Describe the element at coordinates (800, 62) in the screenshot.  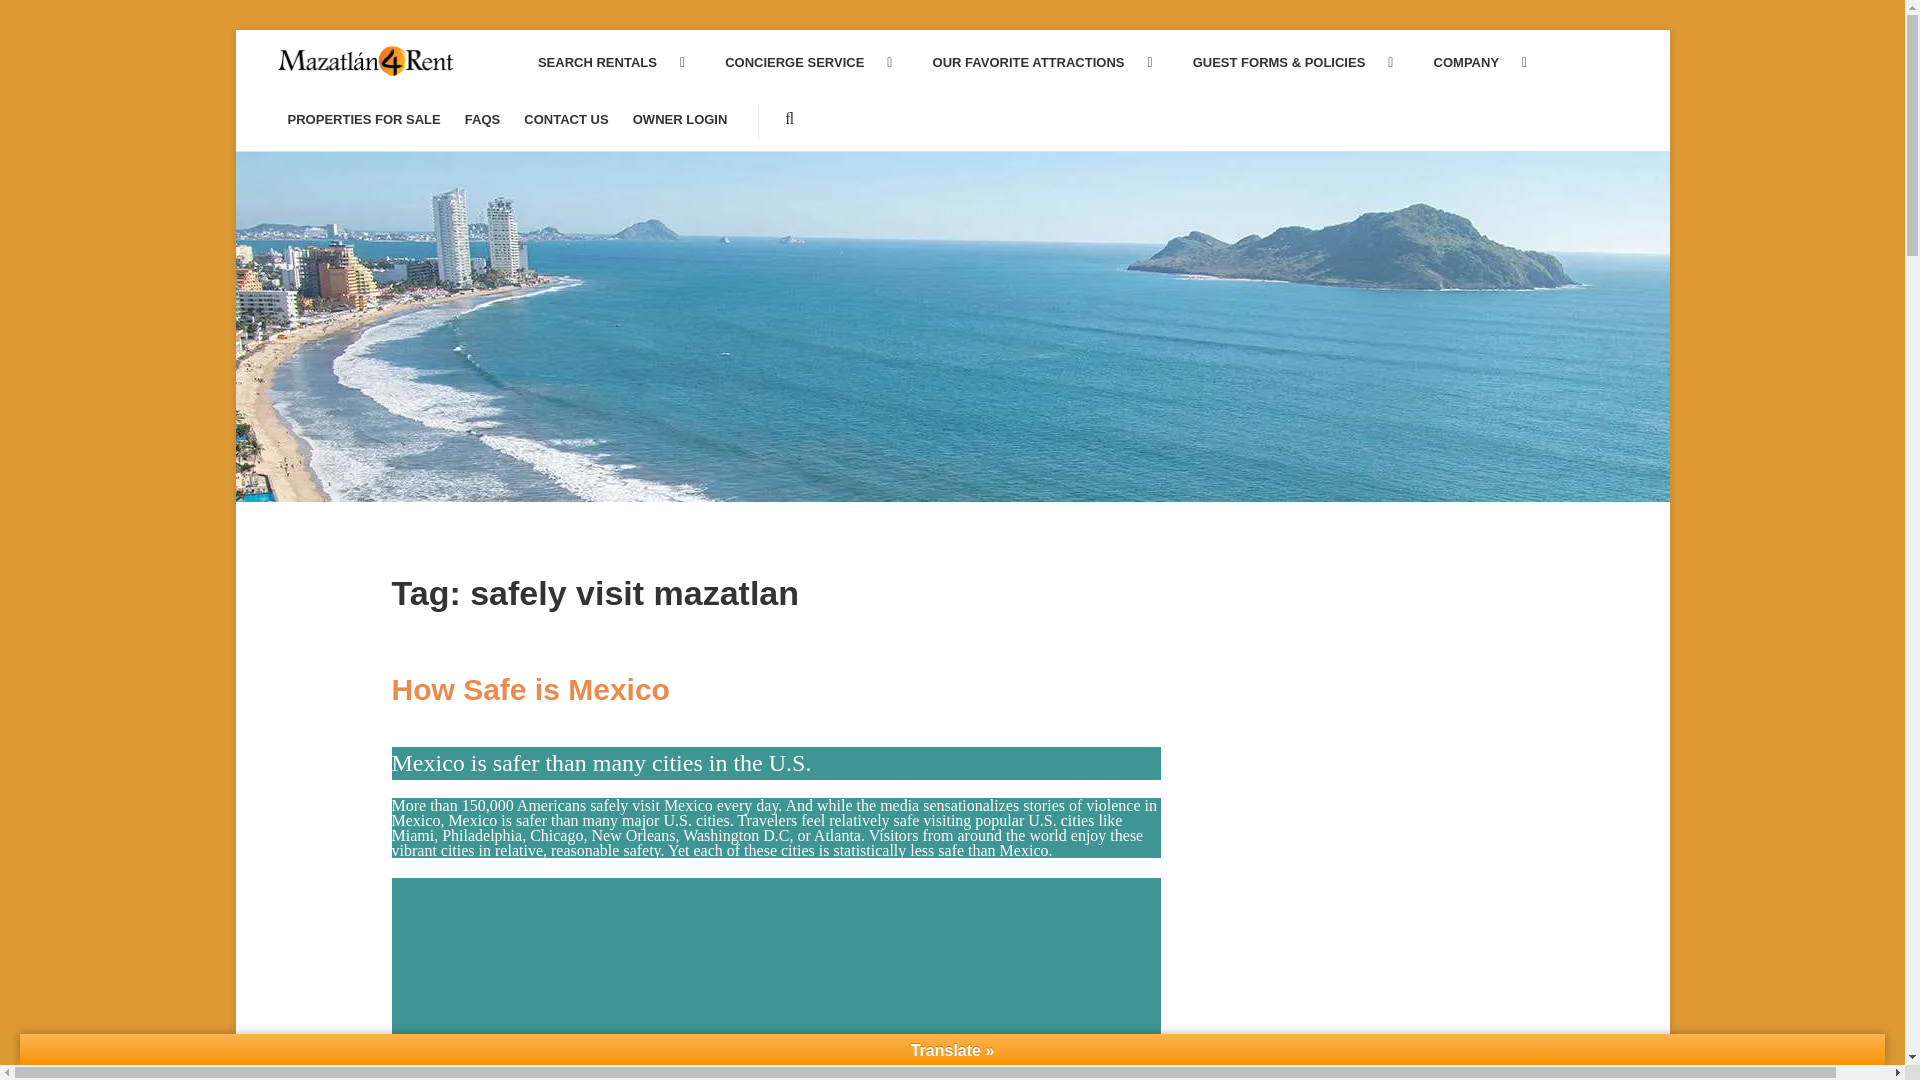
I see `CONCIERGE SERVICE` at that location.